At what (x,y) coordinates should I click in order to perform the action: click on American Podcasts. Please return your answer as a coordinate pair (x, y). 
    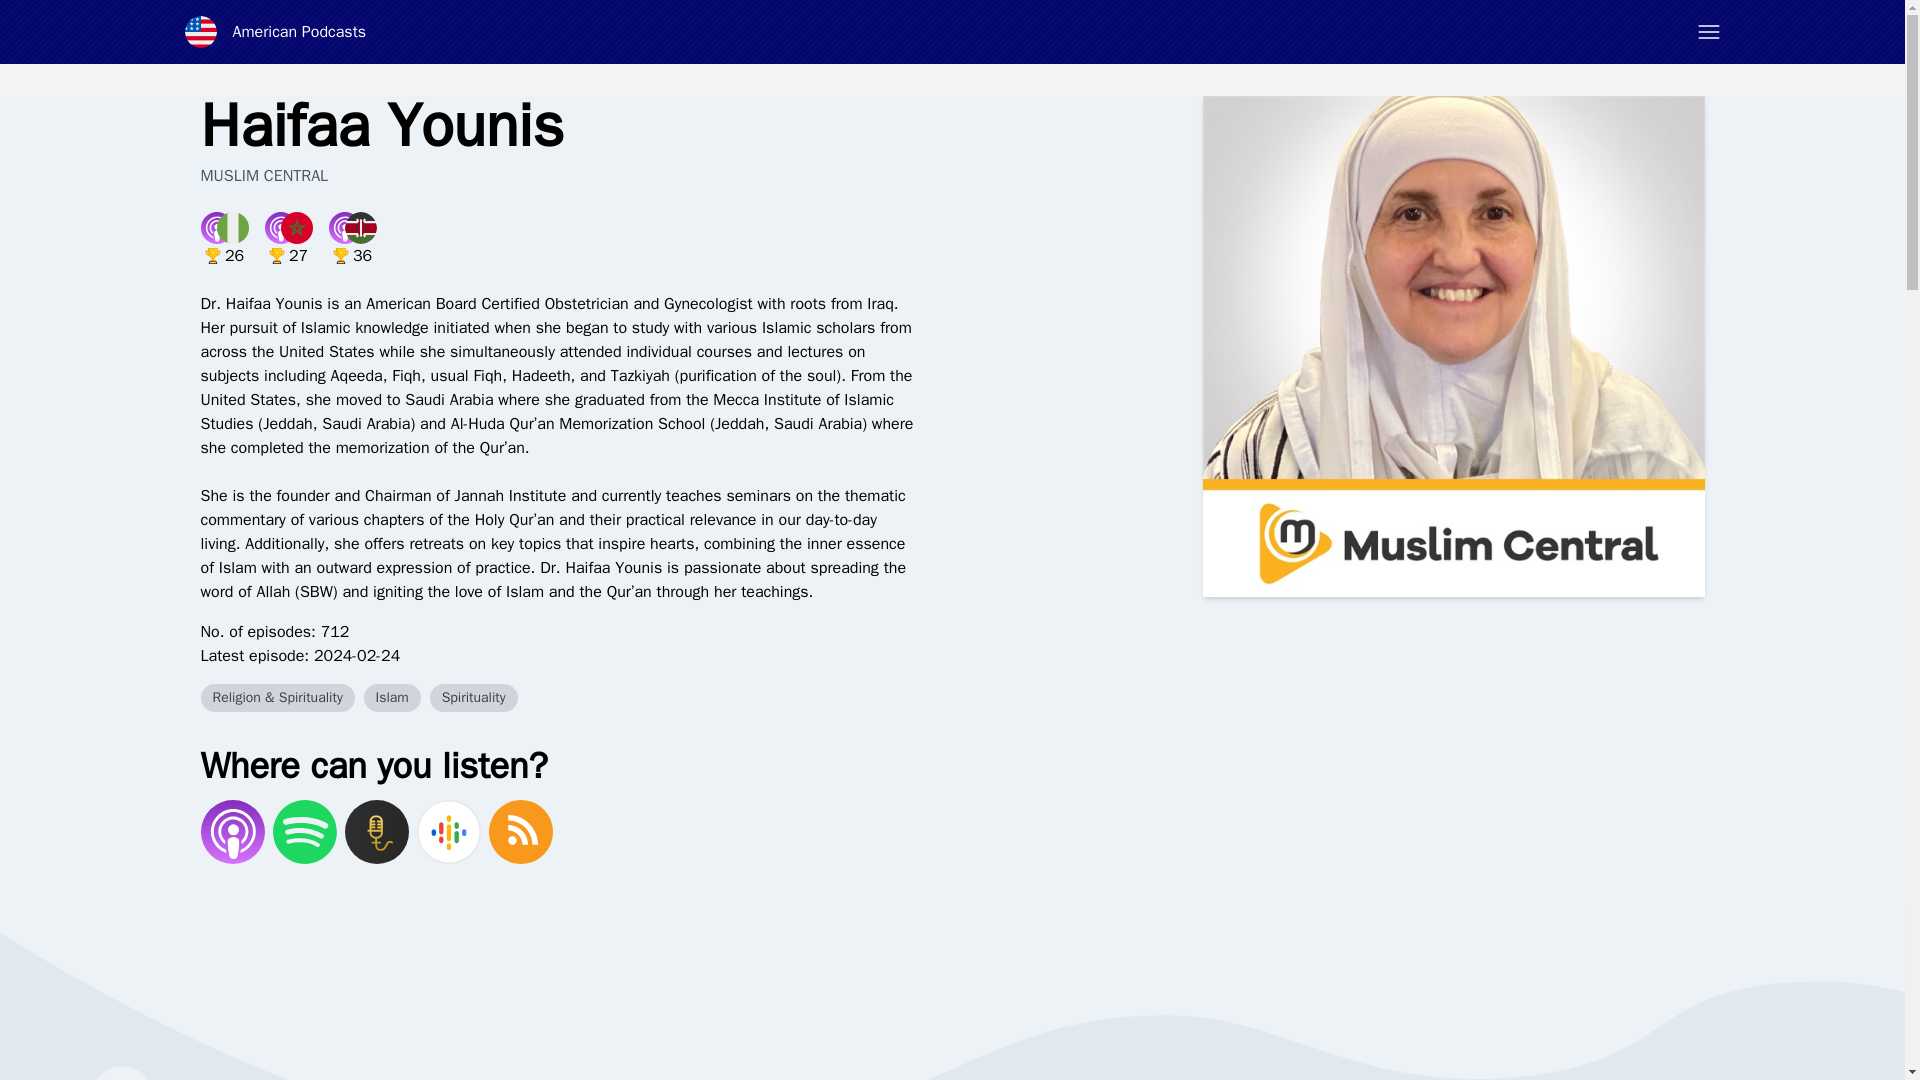
    Looking at the image, I should click on (275, 32).